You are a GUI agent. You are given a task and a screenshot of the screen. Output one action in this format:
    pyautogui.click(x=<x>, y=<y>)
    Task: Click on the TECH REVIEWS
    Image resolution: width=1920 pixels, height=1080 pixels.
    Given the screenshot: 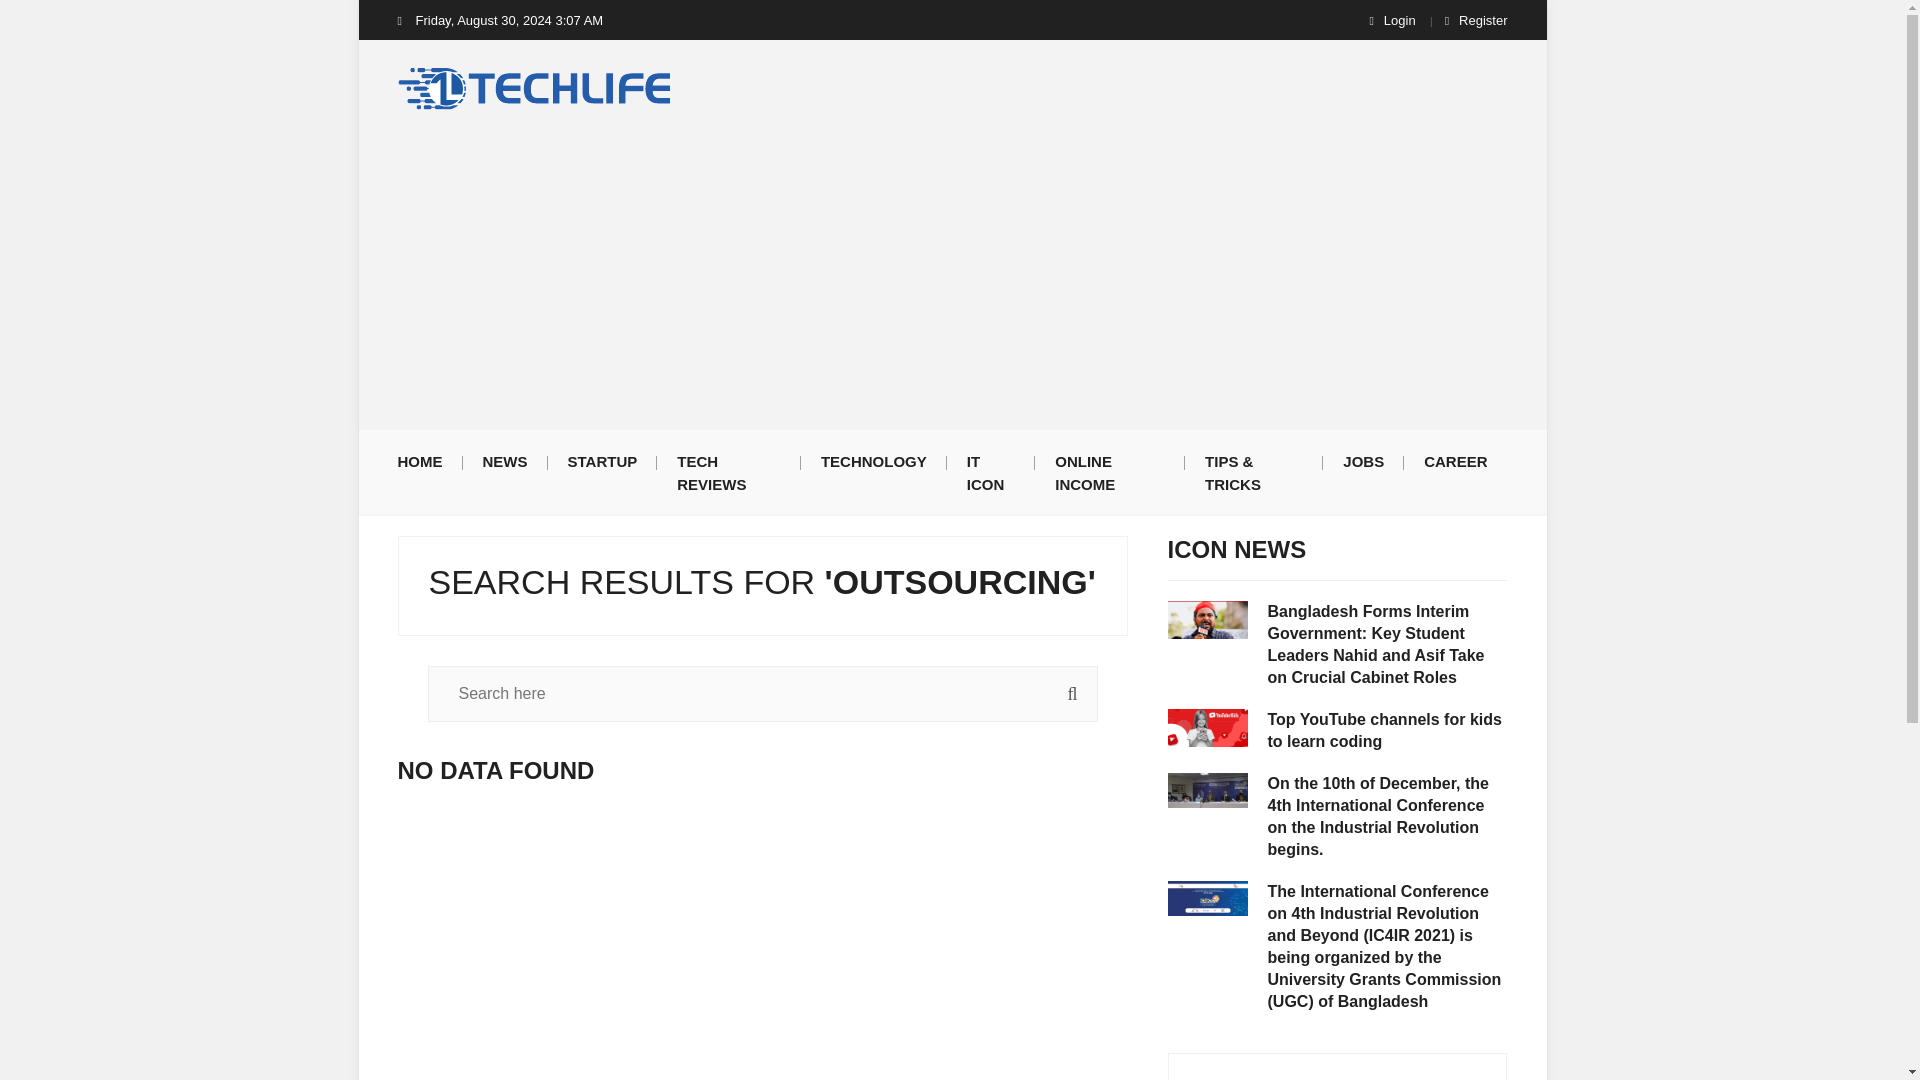 What is the action you would take?
    pyautogui.click(x=728, y=472)
    